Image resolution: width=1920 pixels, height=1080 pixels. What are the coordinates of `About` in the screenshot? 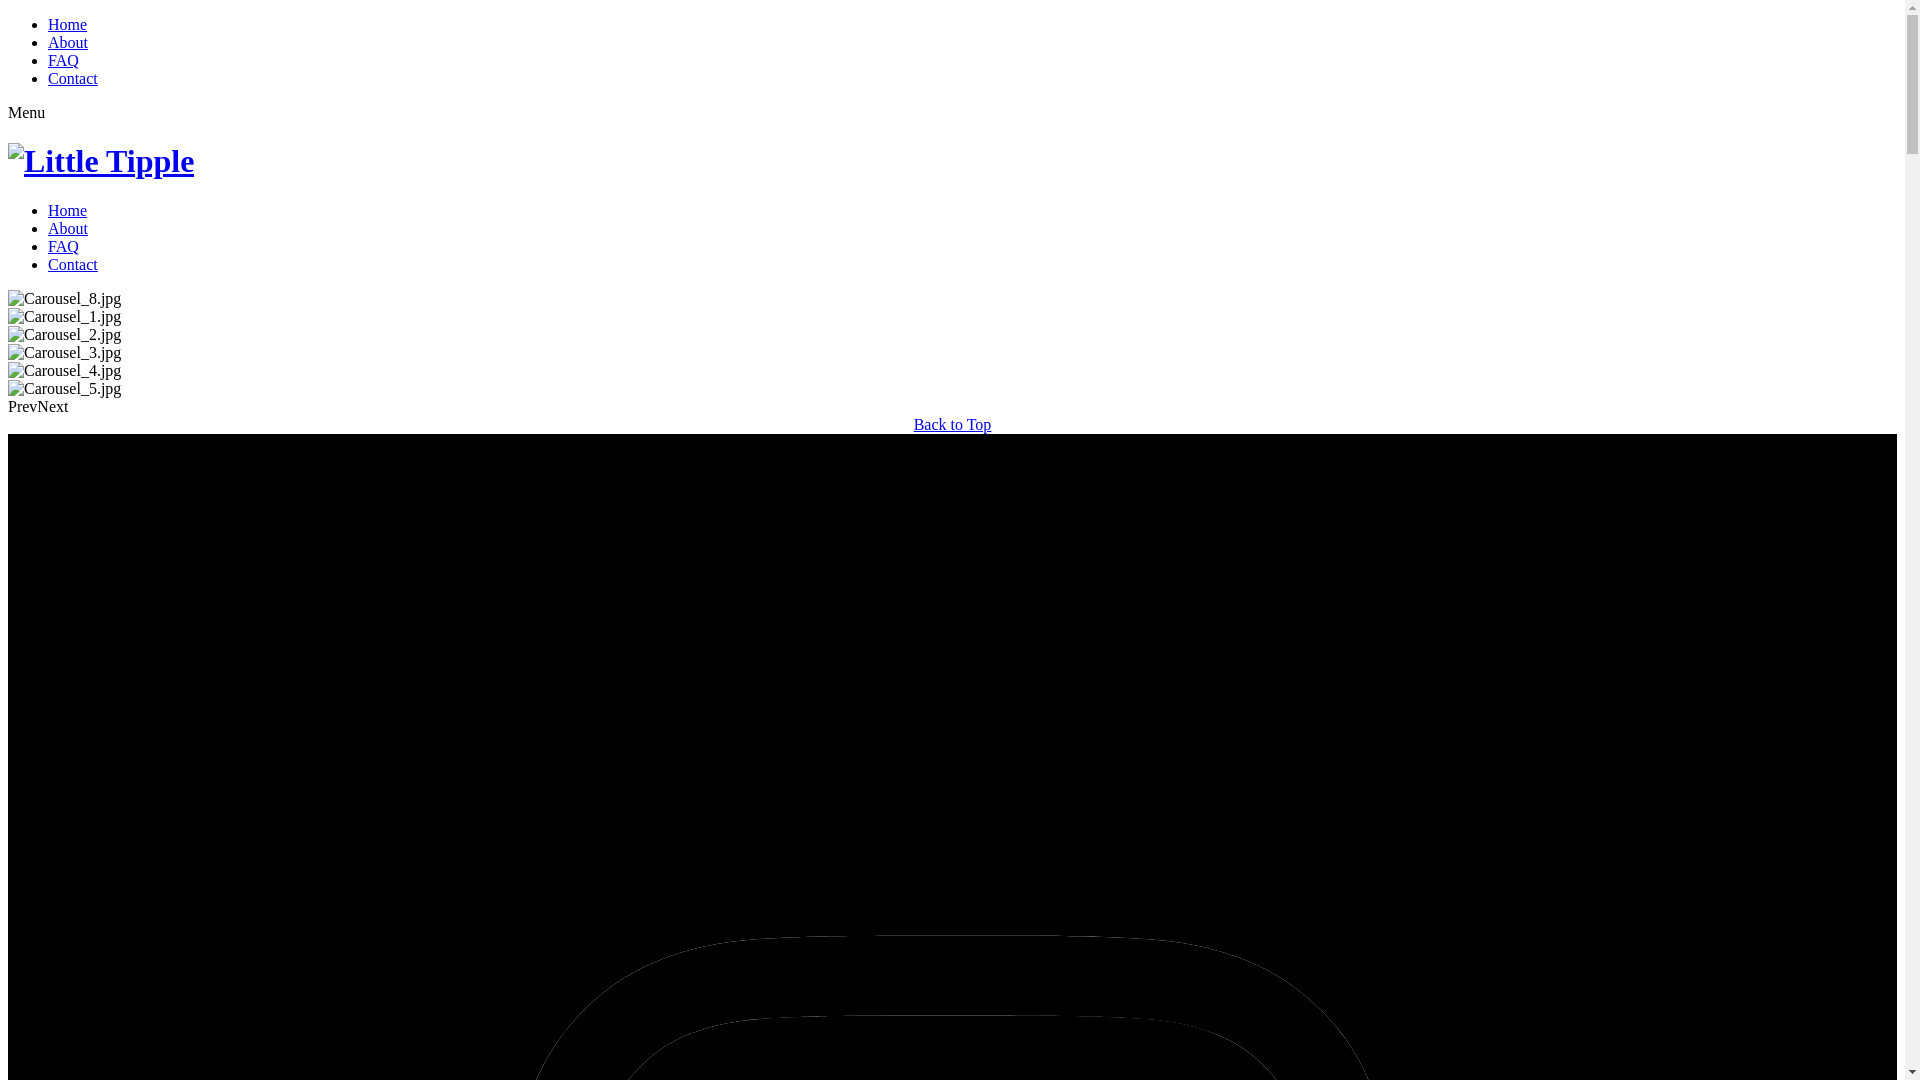 It's located at (68, 228).